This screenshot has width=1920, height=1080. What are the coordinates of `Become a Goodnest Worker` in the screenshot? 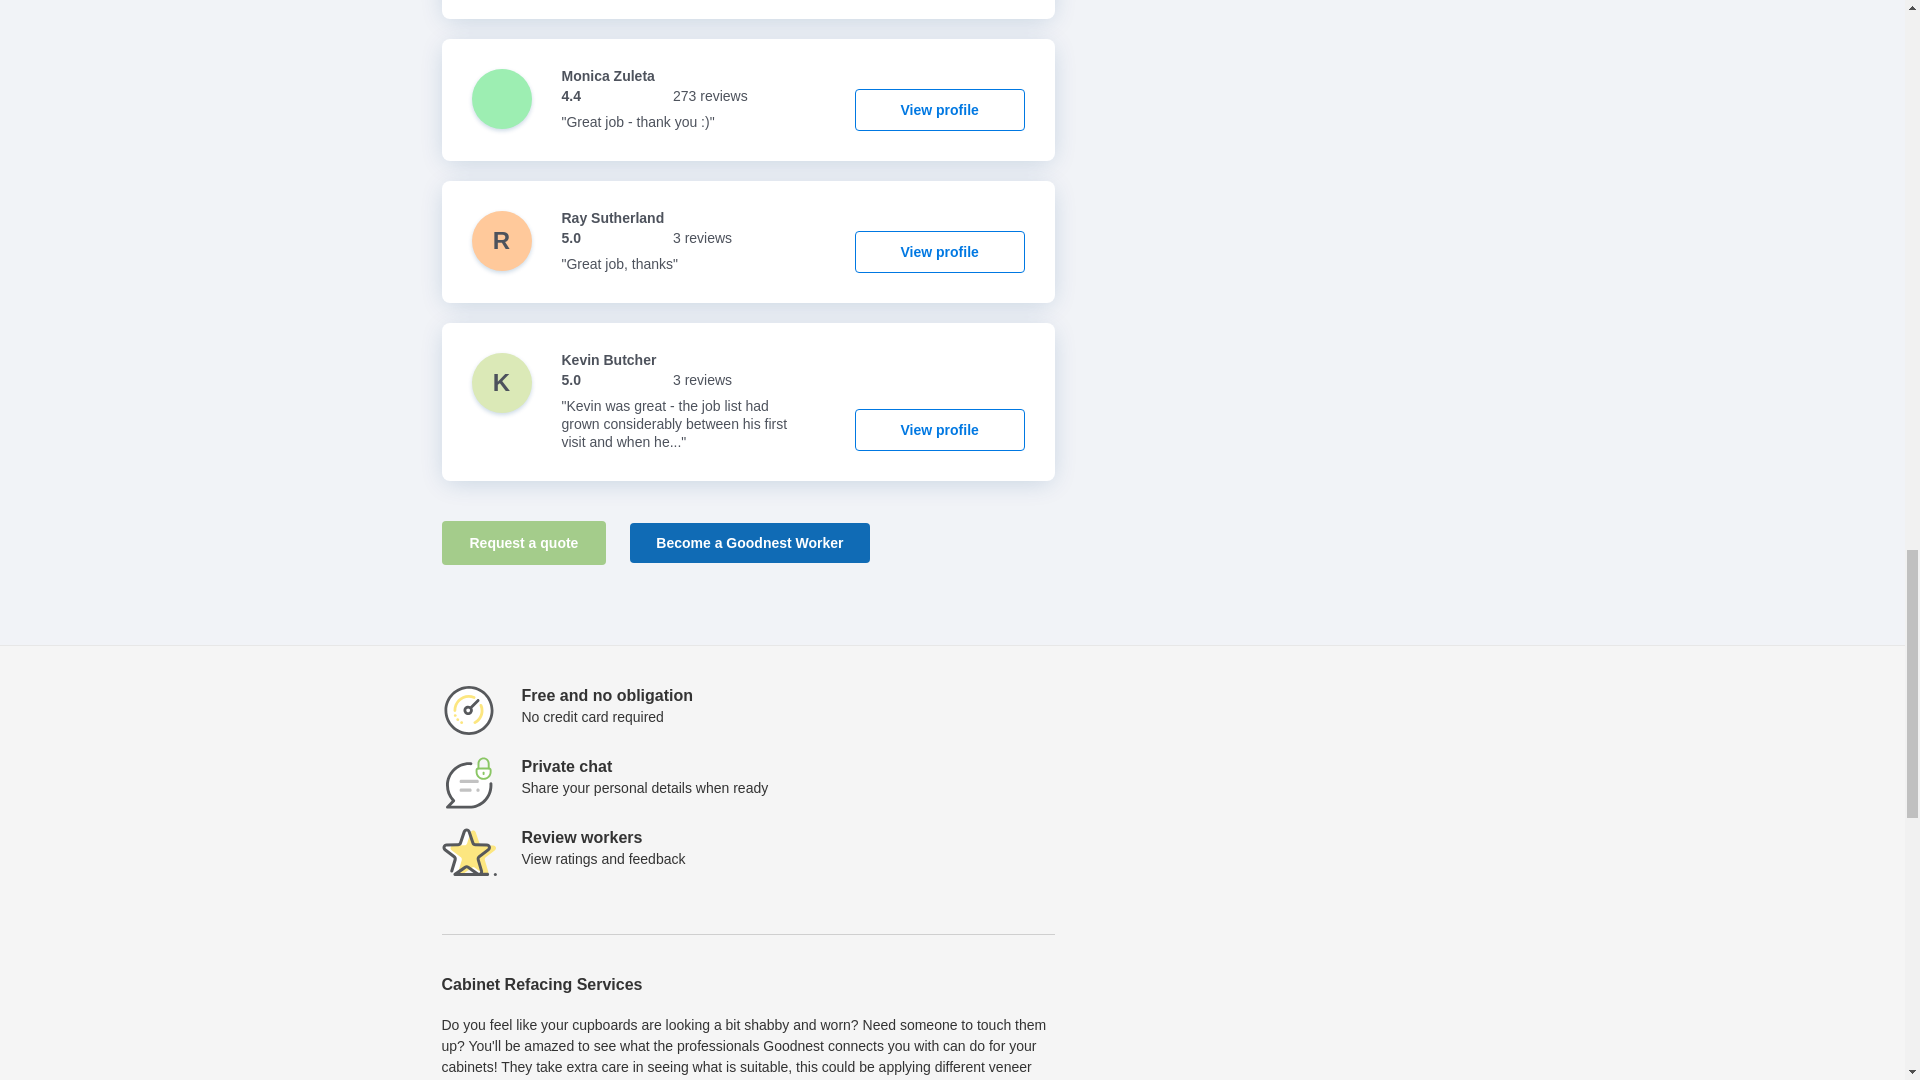 It's located at (749, 542).